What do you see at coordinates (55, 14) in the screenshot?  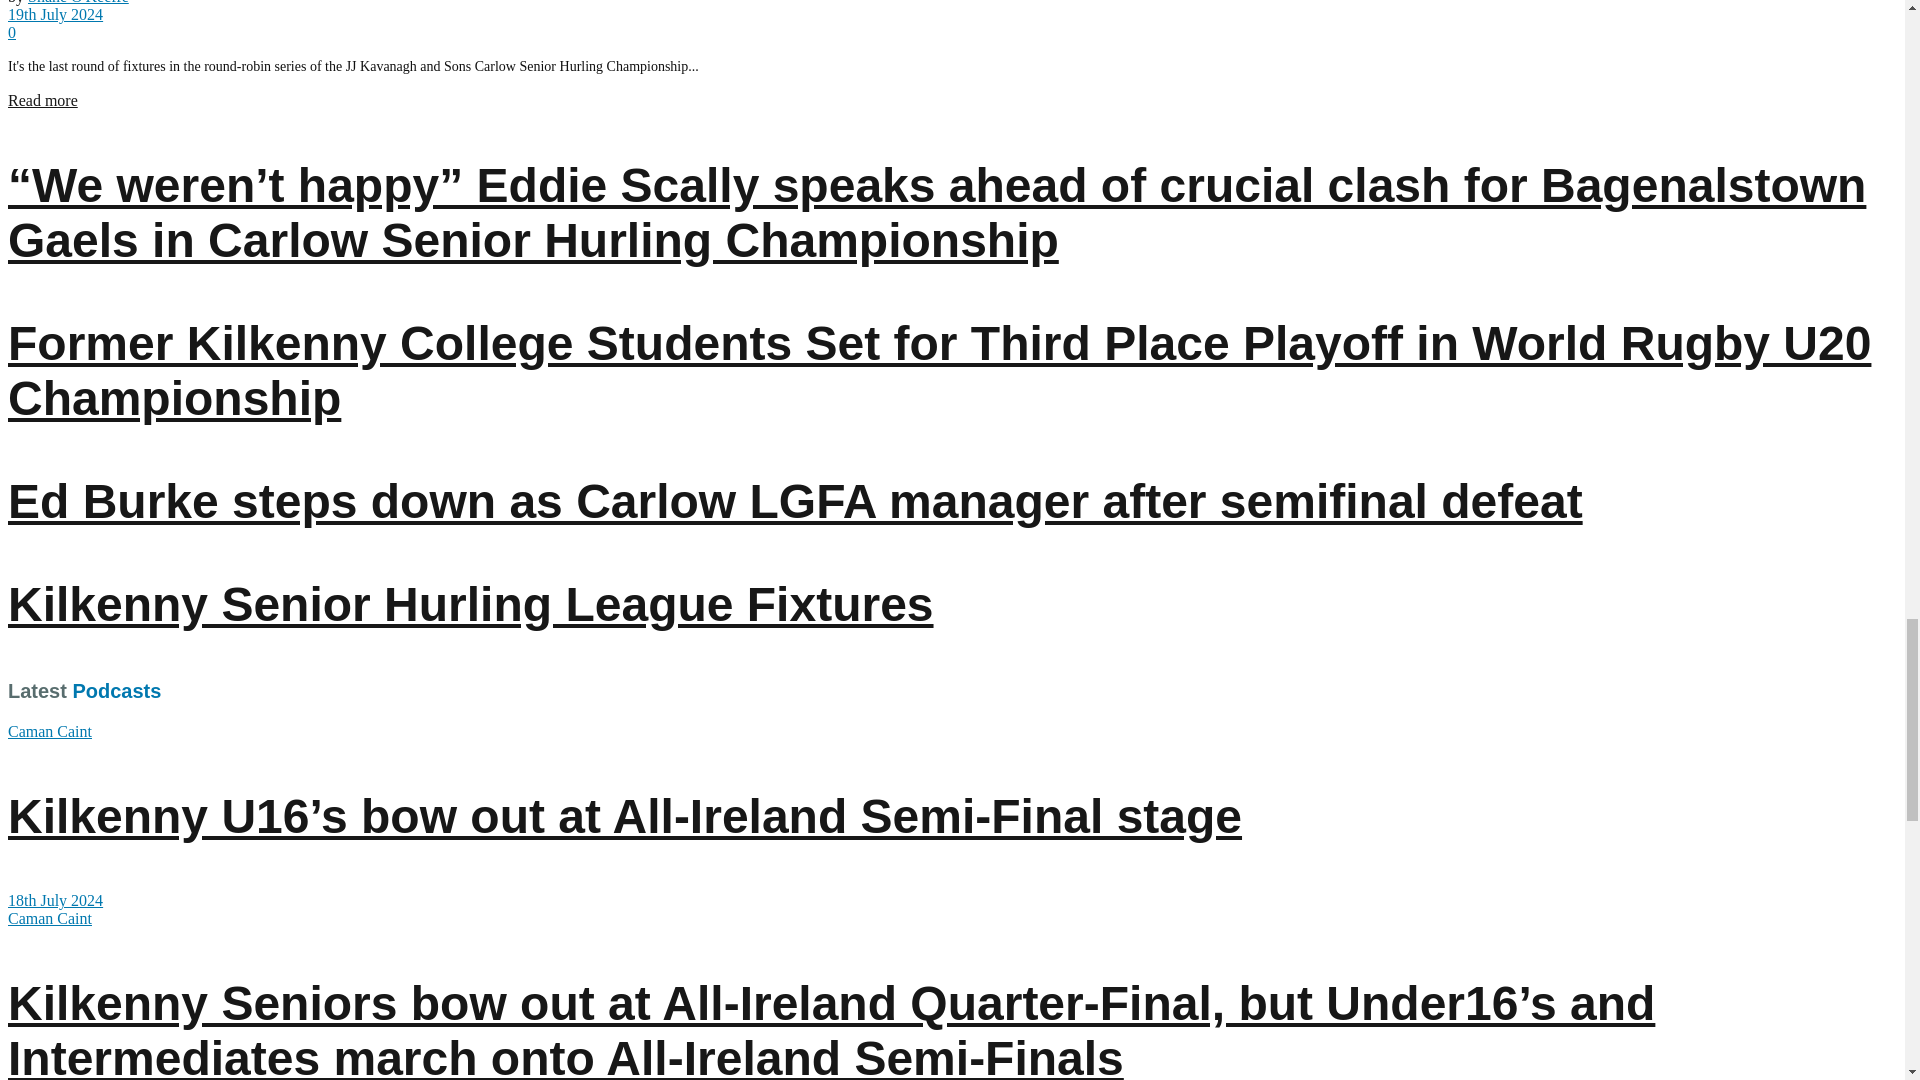 I see `19th July 2024` at bounding box center [55, 14].